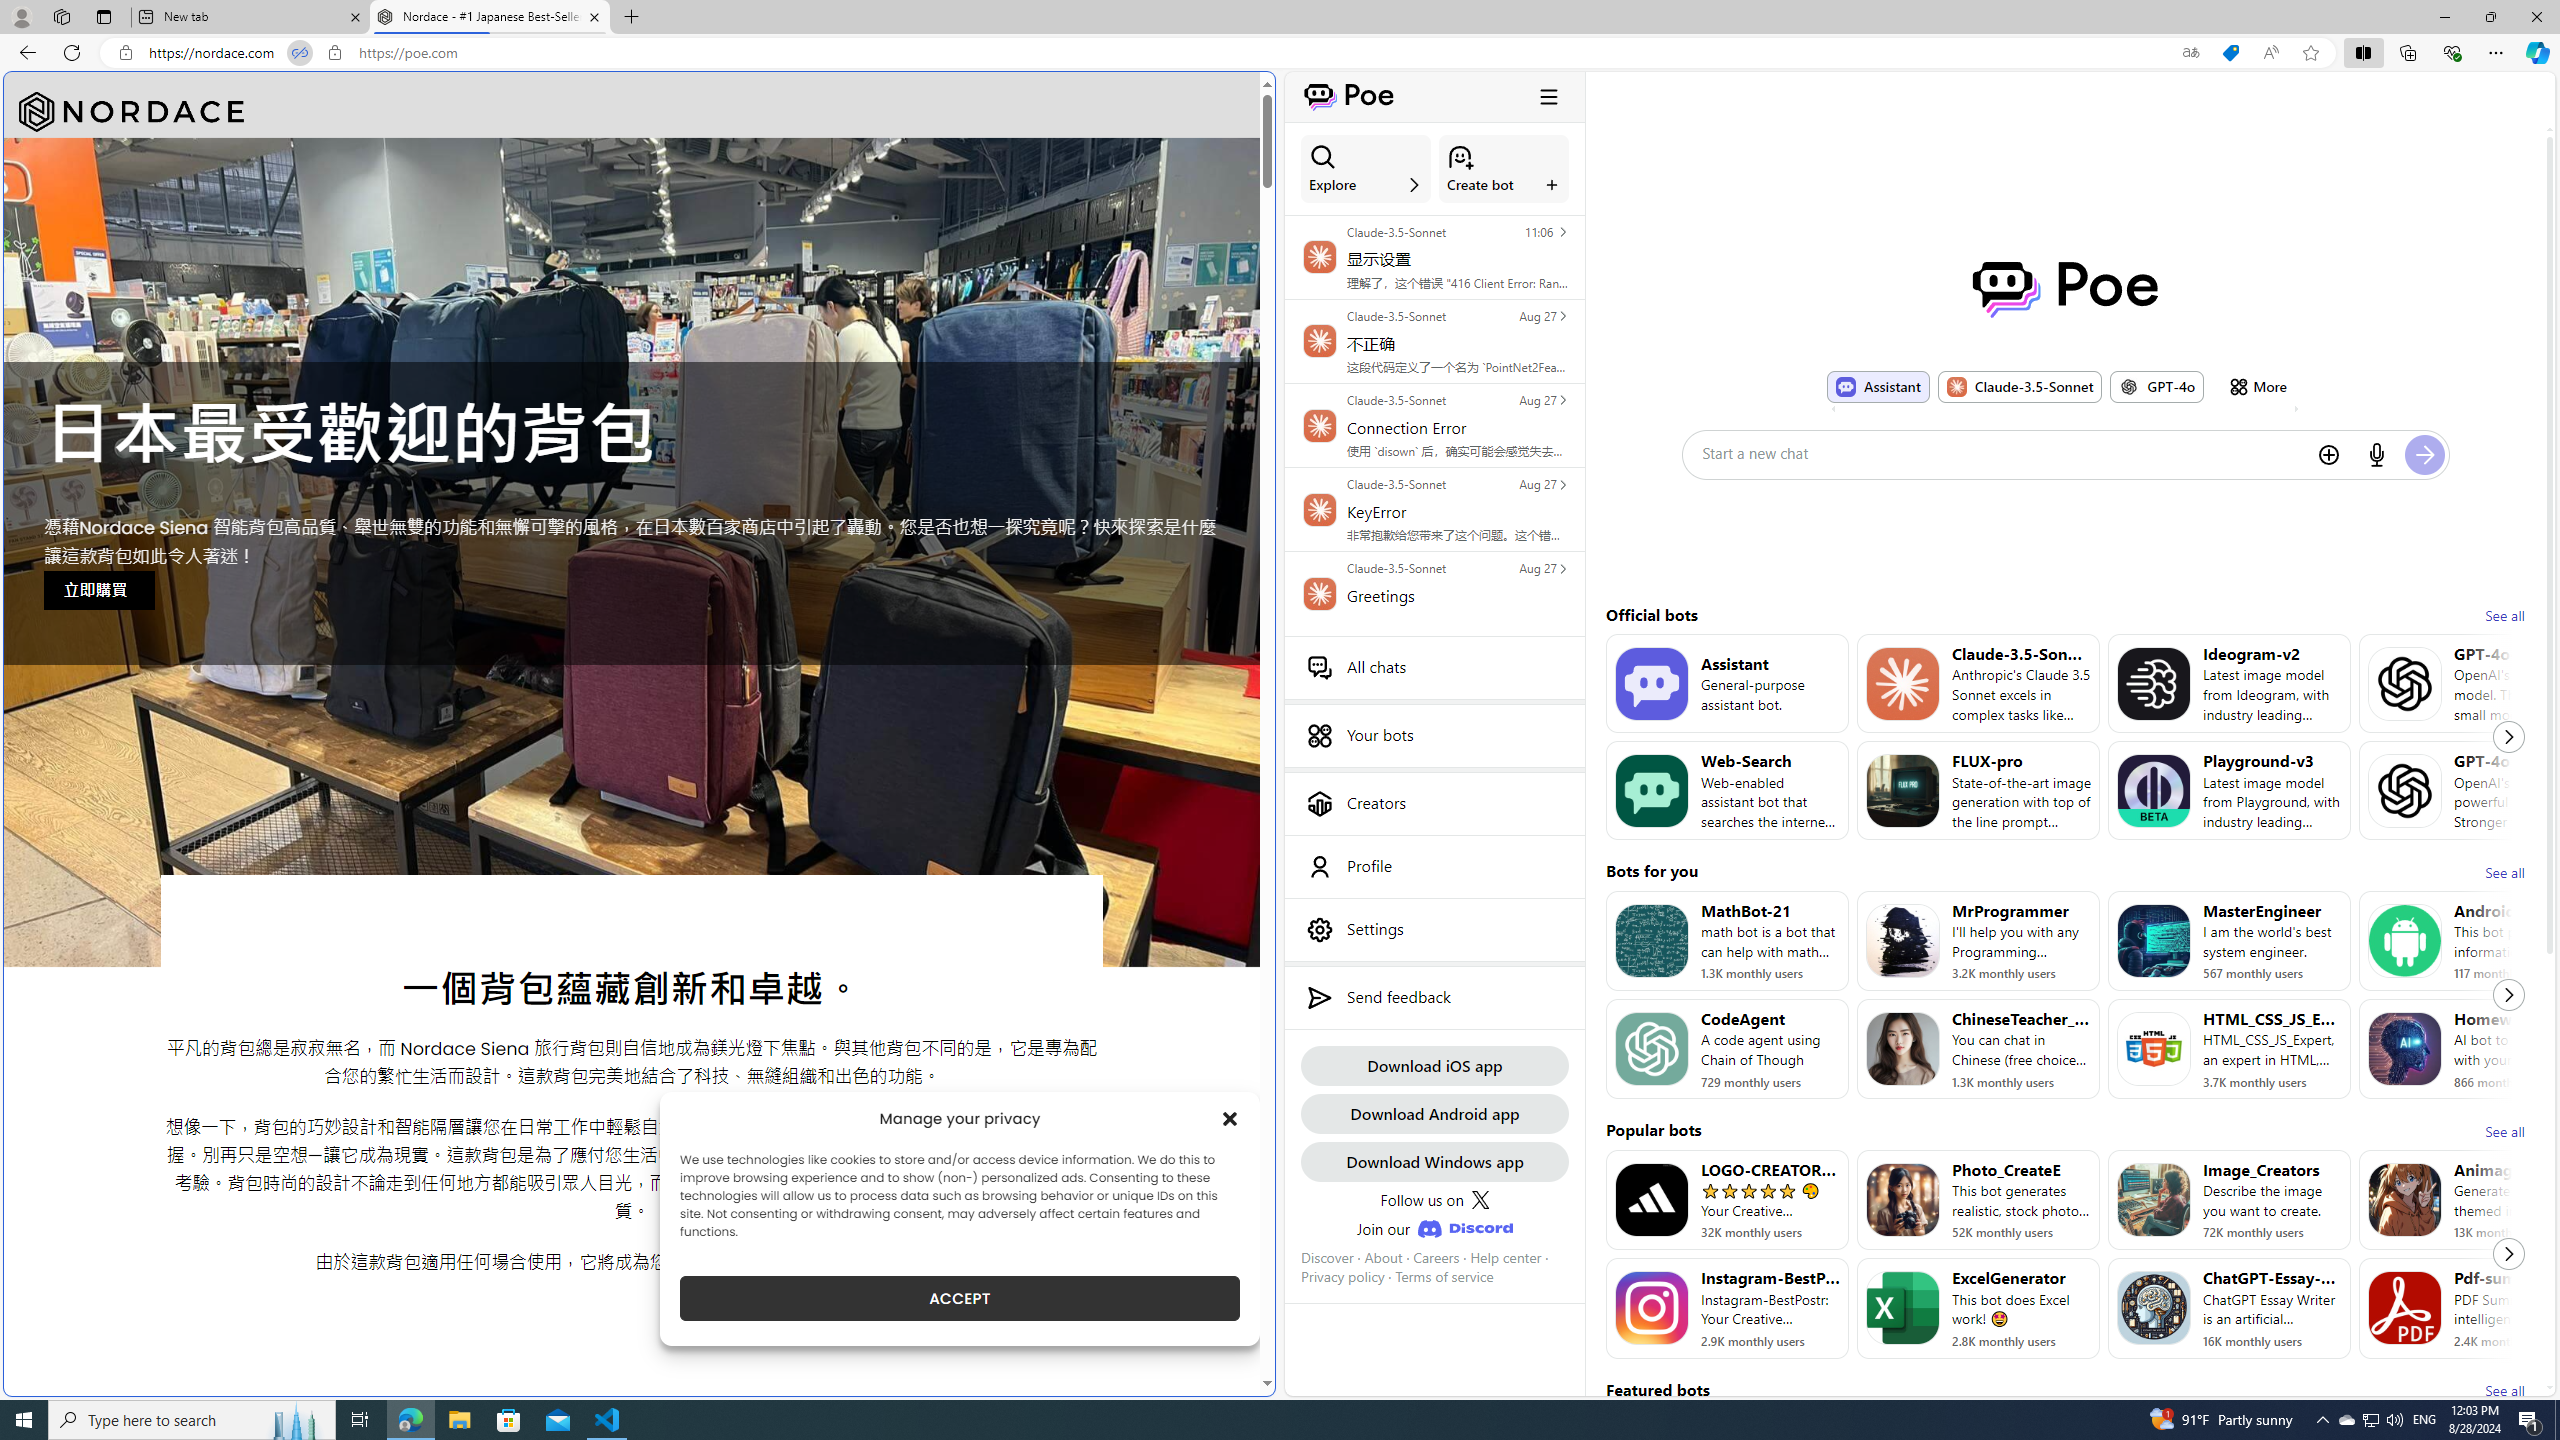  Describe the element at coordinates (1434, 1113) in the screenshot. I see `Download Android app` at that location.